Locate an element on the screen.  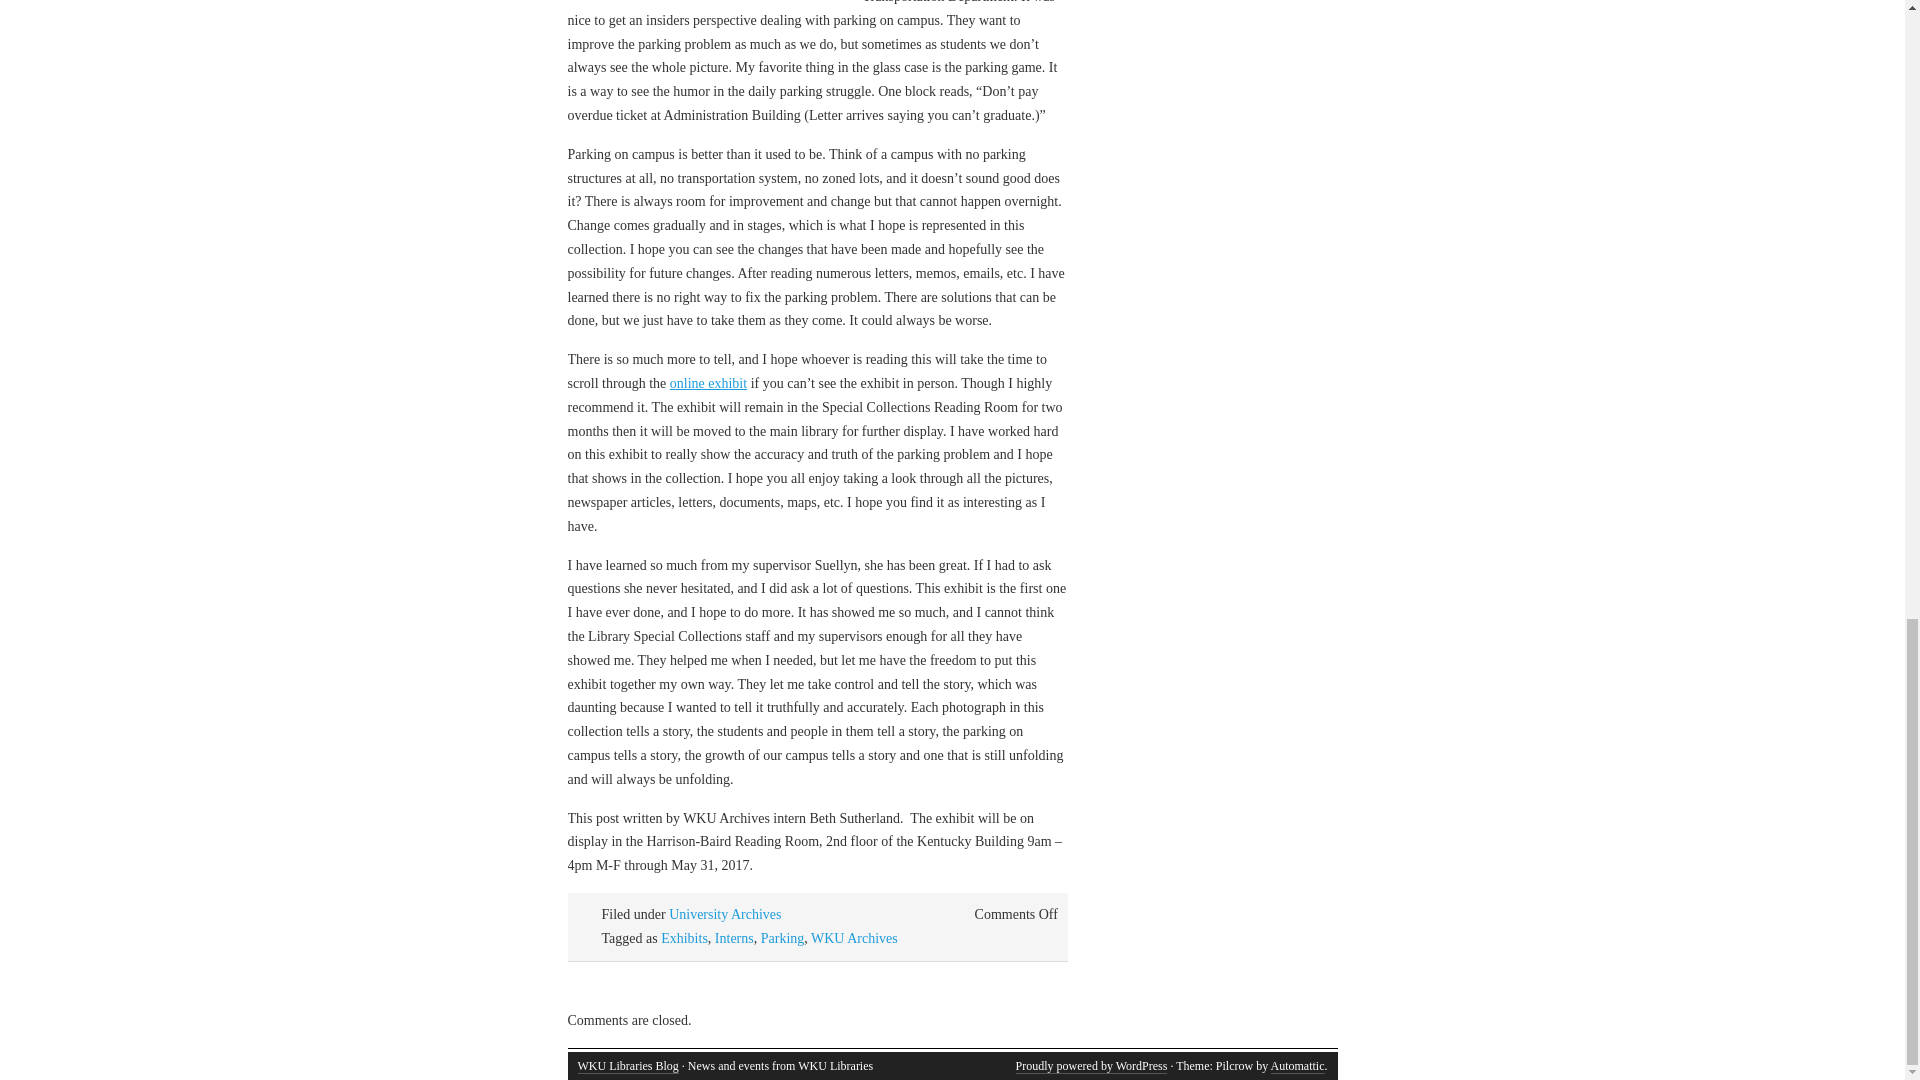
WKU Libraries Blog is located at coordinates (628, 1066).